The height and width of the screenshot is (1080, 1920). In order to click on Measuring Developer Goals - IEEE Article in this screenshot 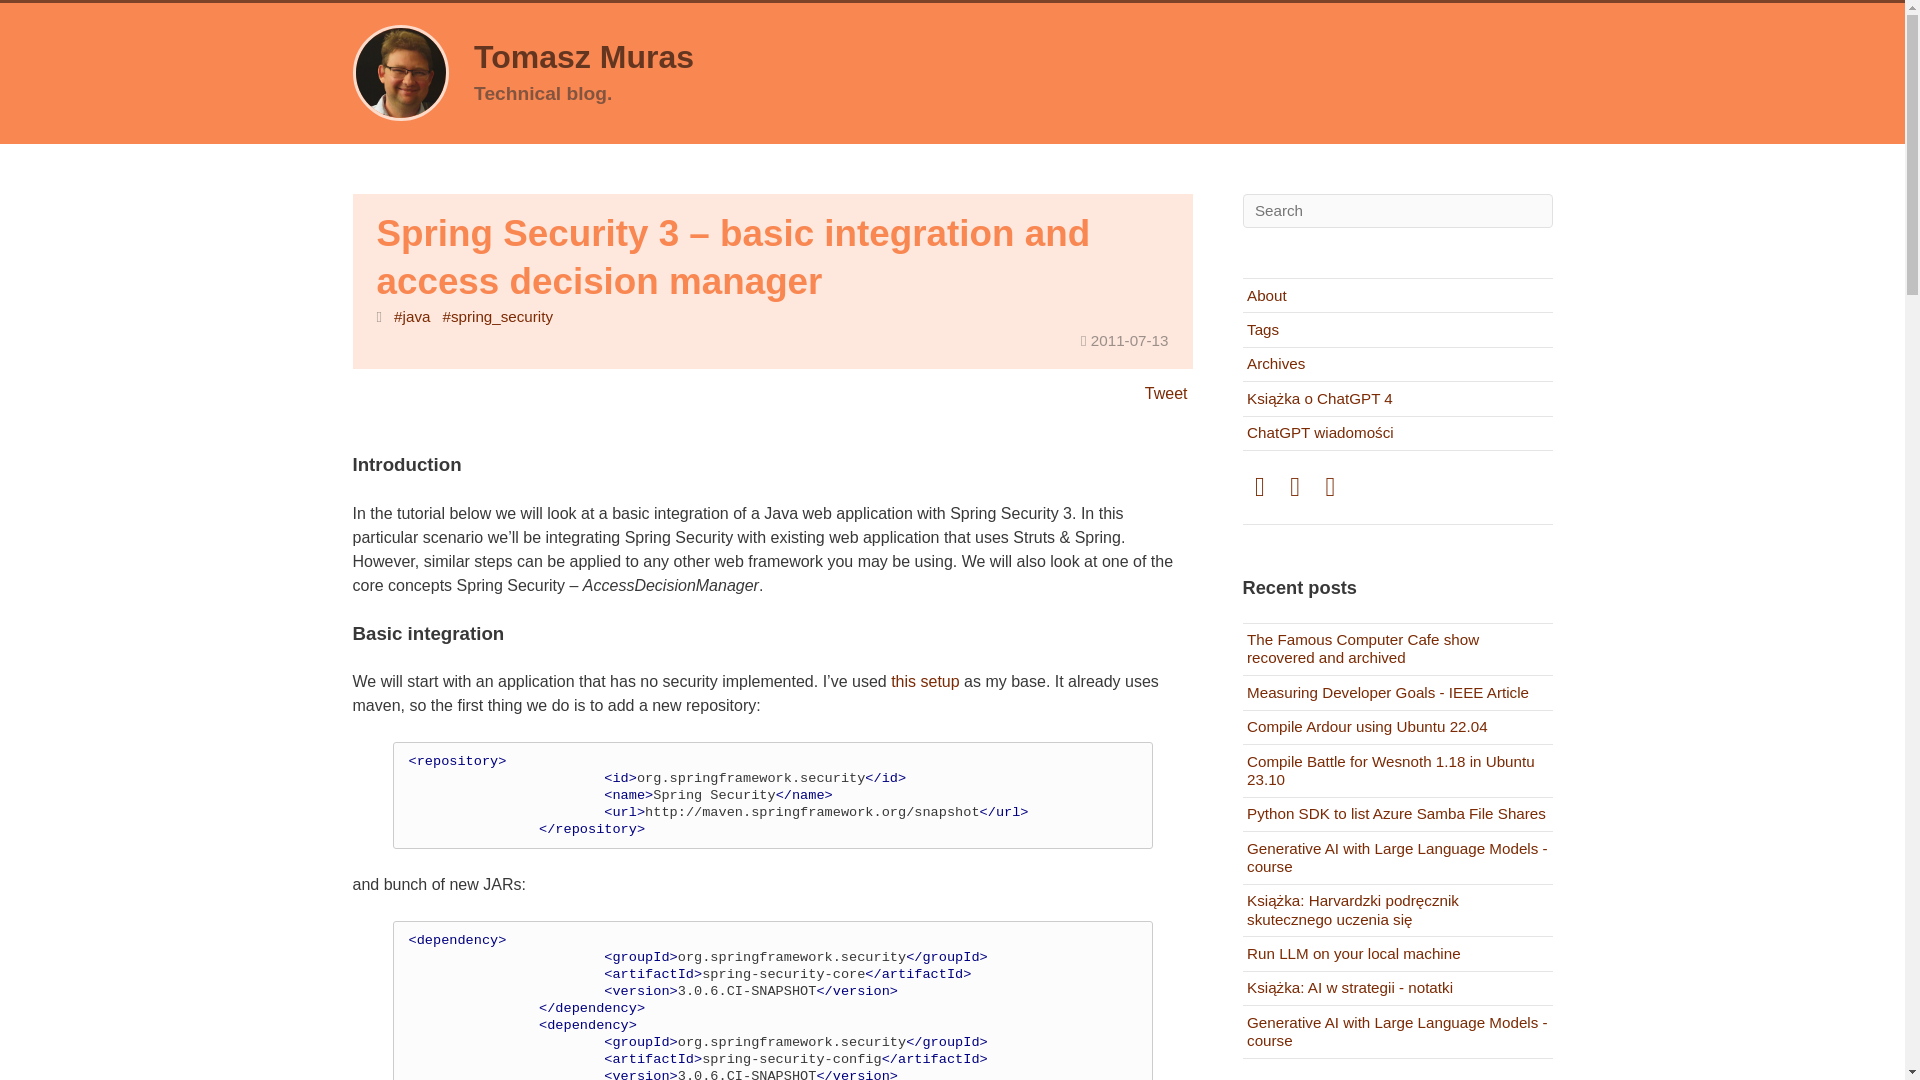, I will do `click(1396, 692)`.